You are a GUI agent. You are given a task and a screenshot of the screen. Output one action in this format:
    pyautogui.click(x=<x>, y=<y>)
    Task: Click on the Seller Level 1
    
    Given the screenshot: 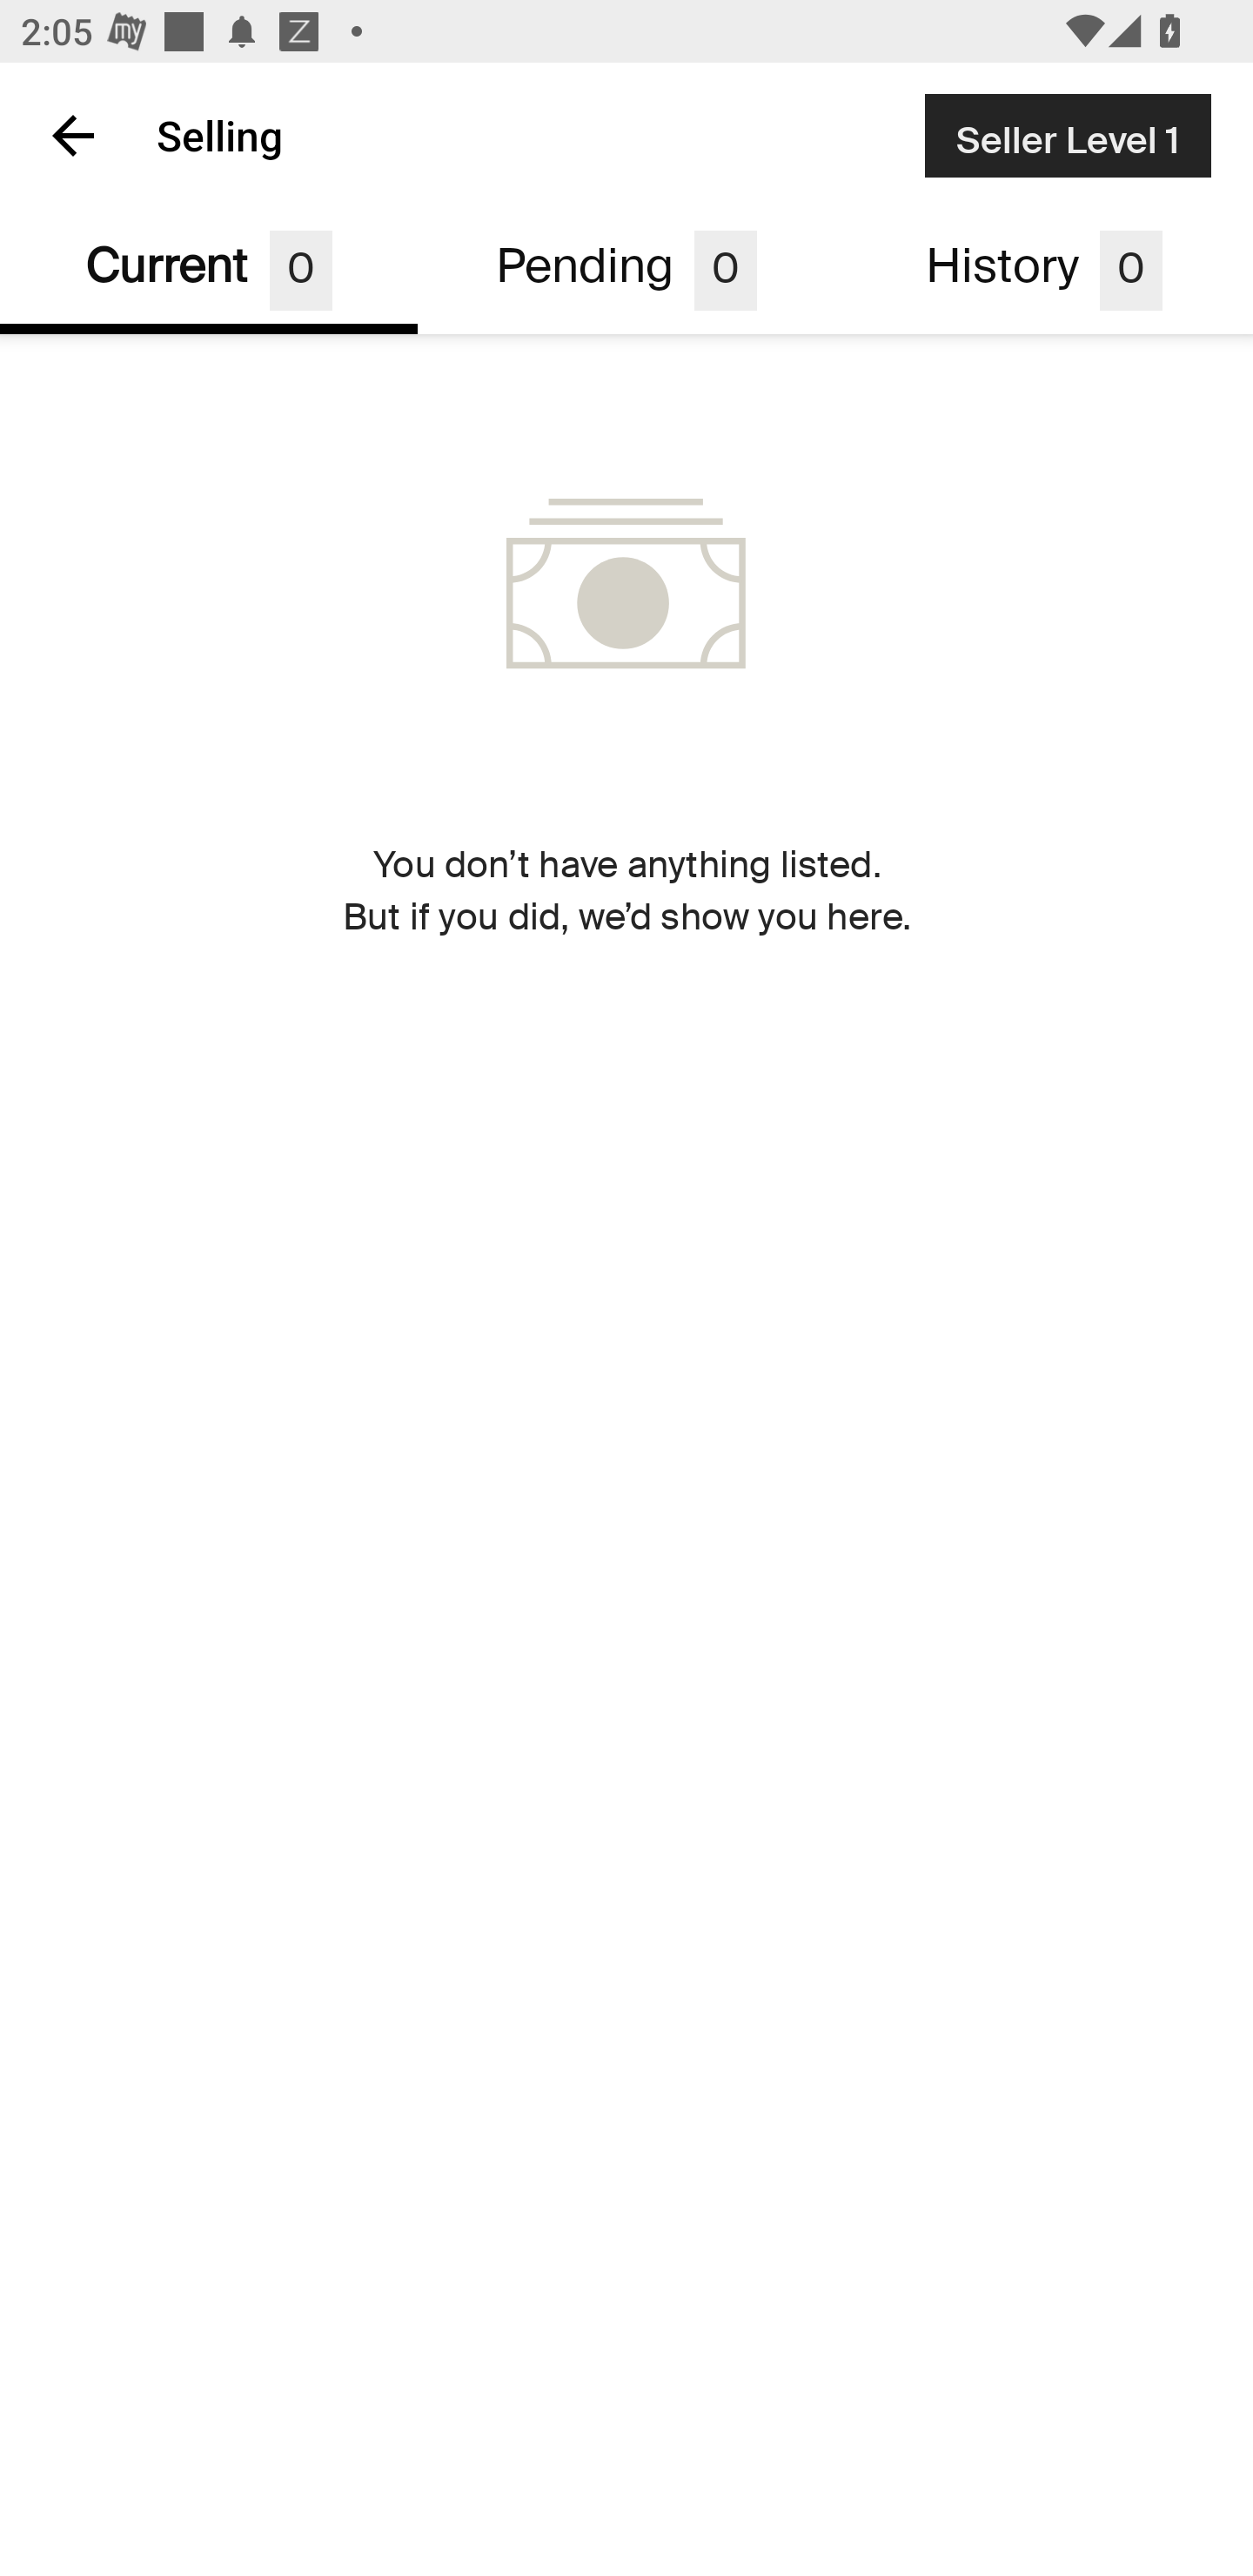 What is the action you would take?
    pyautogui.click(x=1068, y=135)
    